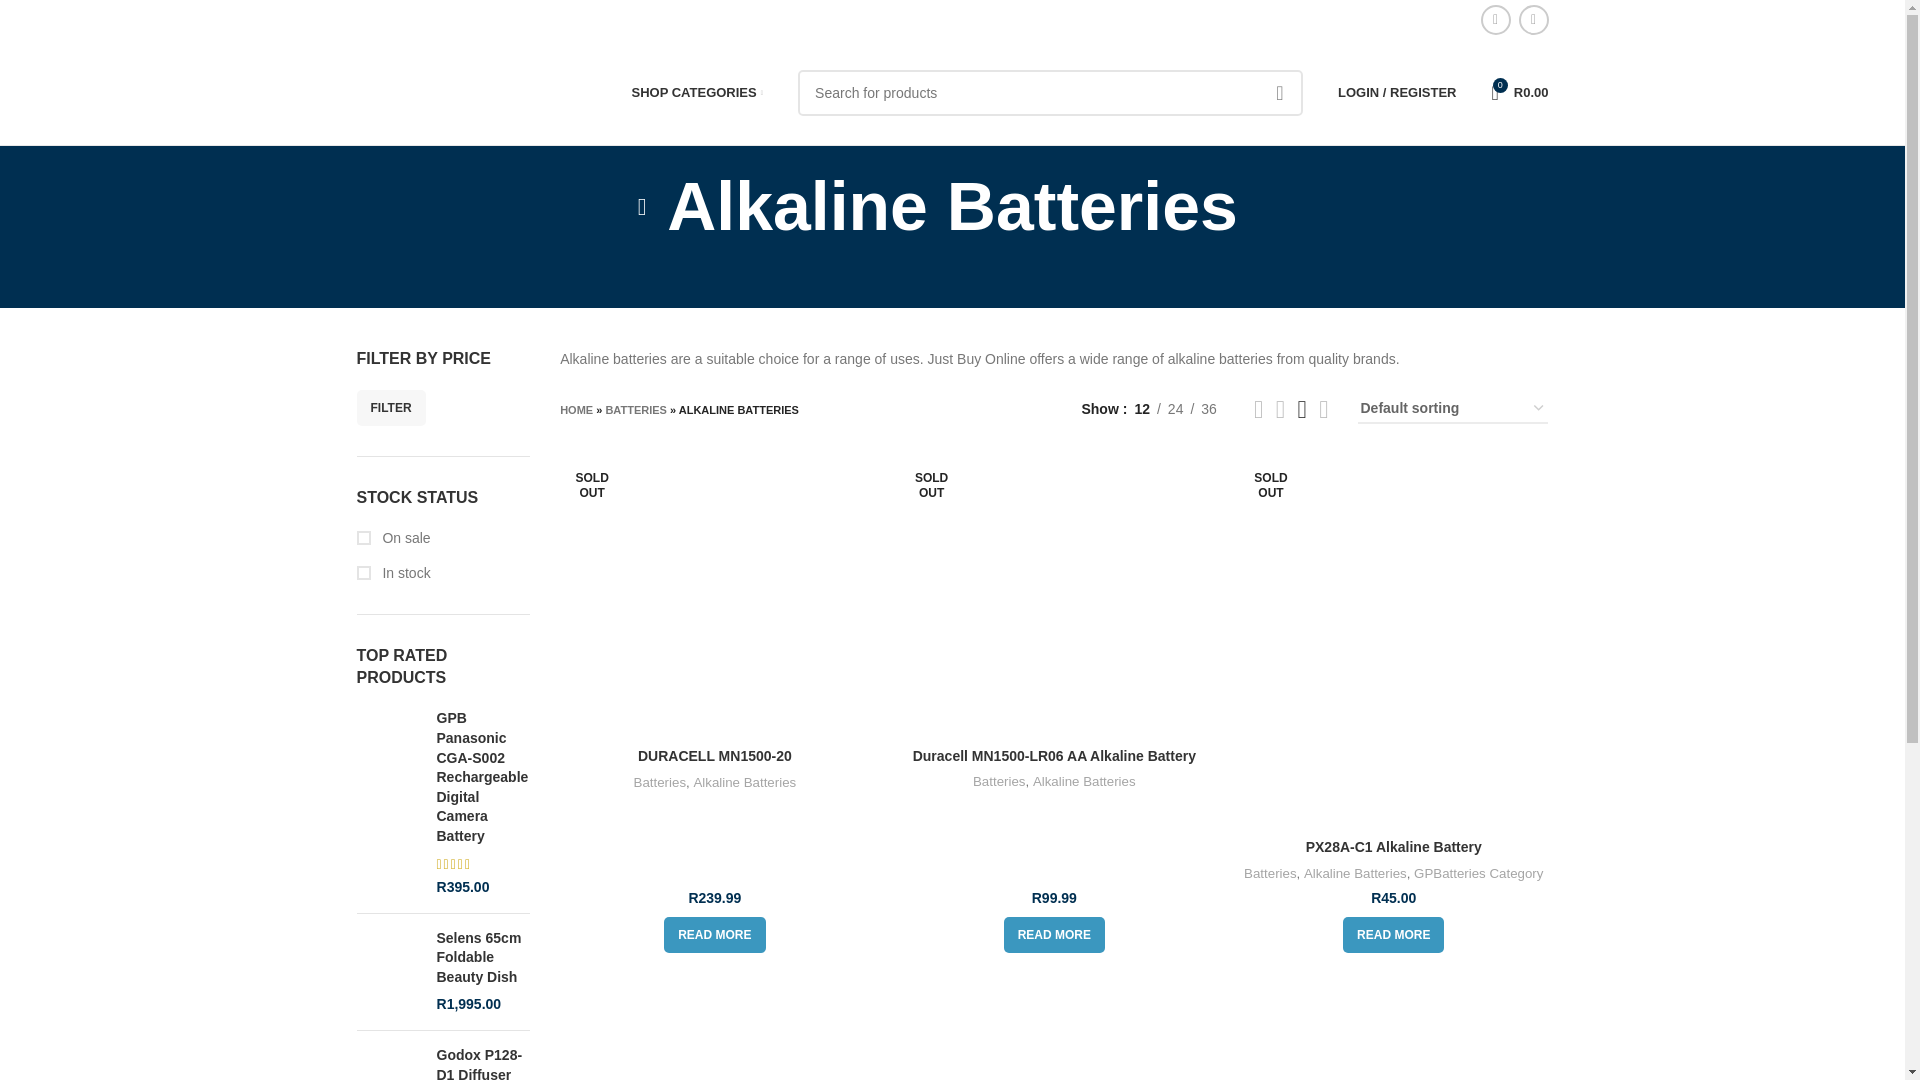 The image size is (1920, 1080). I want to click on Godox P128-D1 Diffuser for Parabolic 128 Reflector, so click(482, 1063).